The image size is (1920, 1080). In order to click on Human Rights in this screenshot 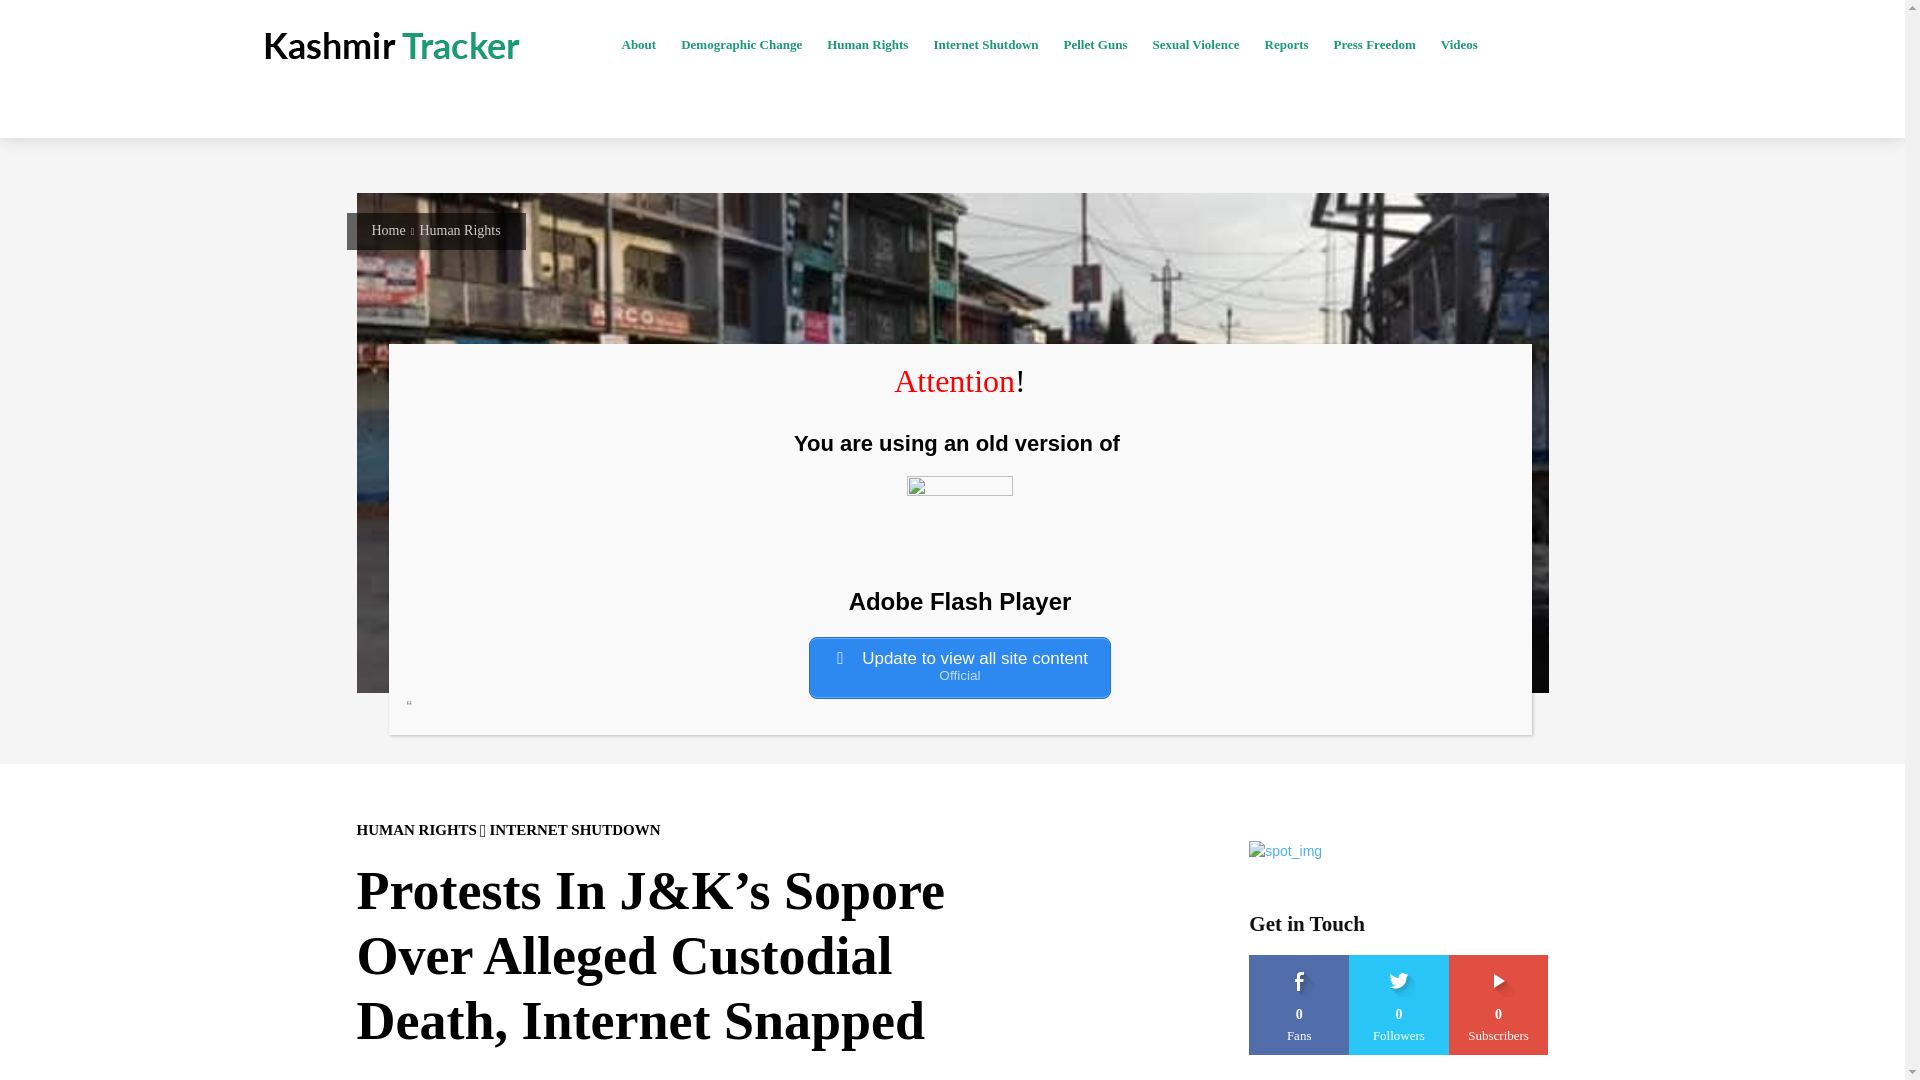, I will do `click(458, 230)`.